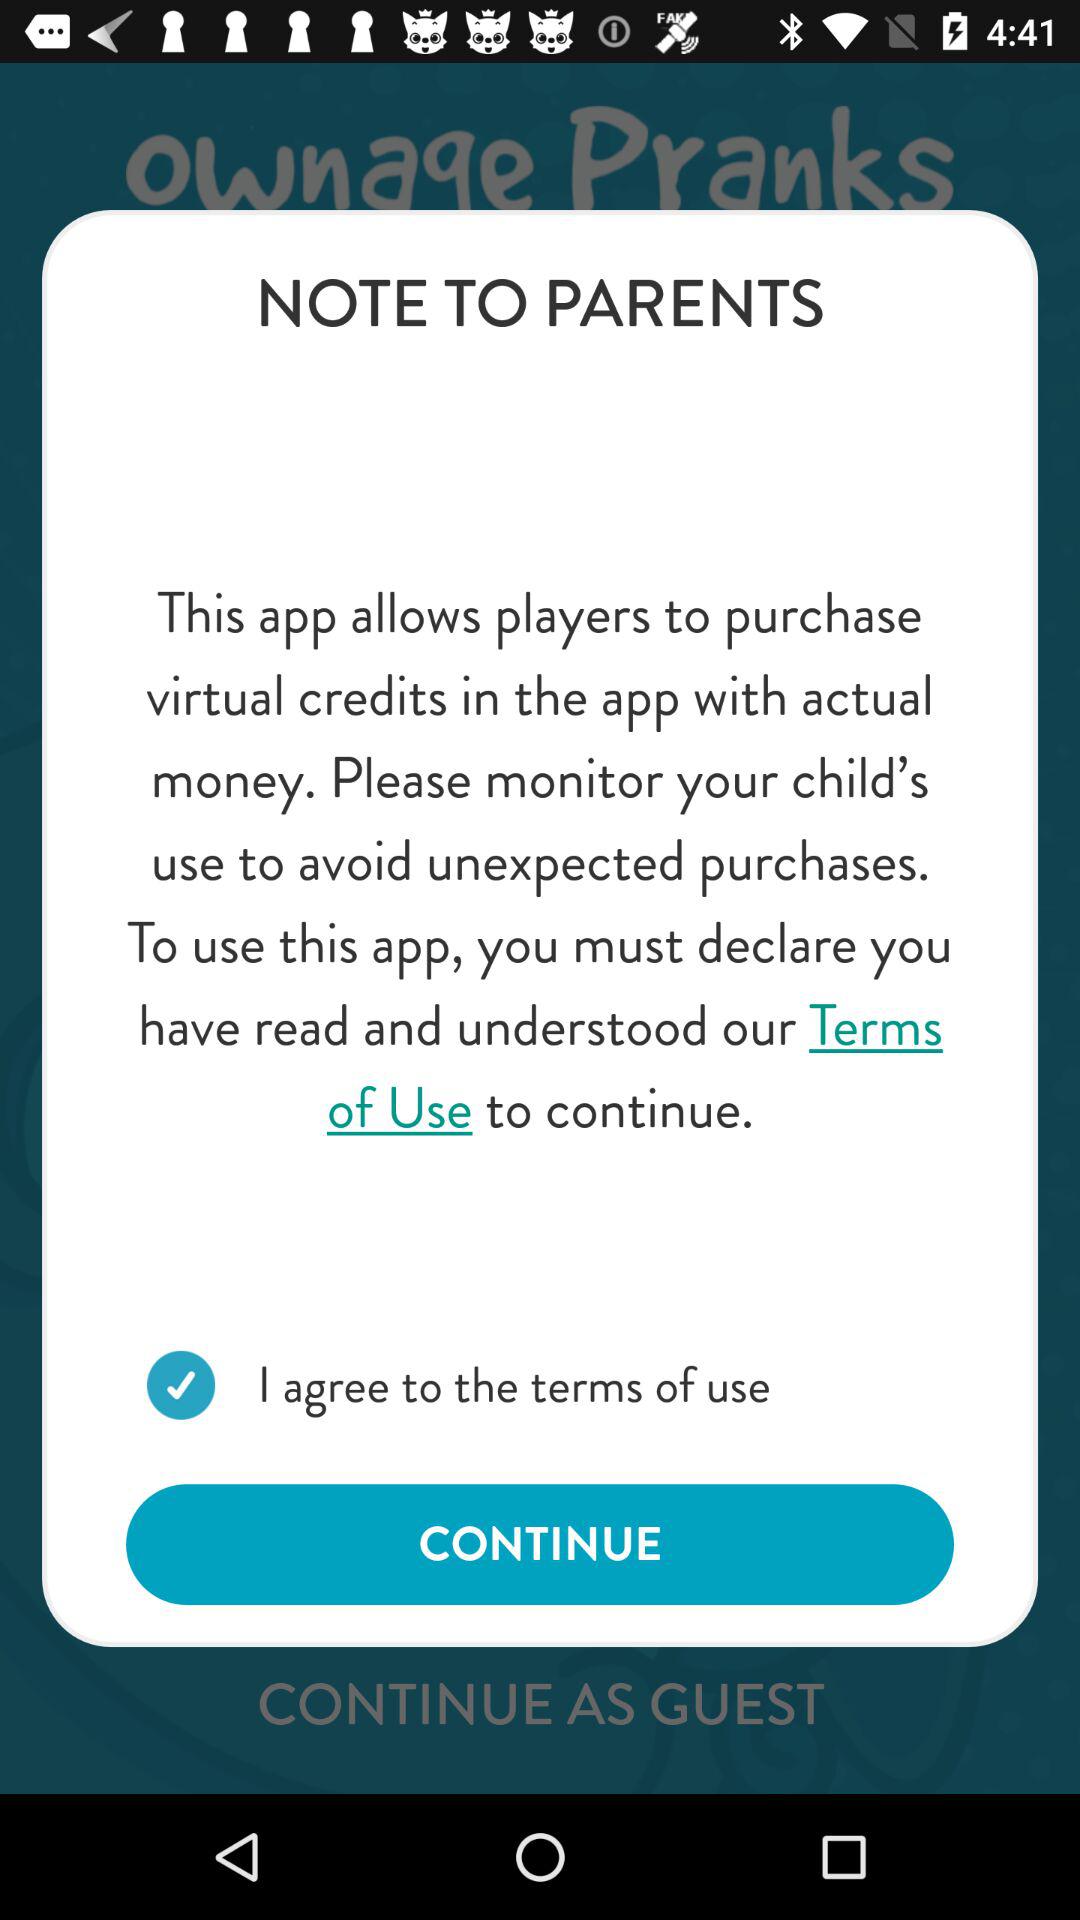 The image size is (1080, 1920). I want to click on tap continue, so click(540, 1544).